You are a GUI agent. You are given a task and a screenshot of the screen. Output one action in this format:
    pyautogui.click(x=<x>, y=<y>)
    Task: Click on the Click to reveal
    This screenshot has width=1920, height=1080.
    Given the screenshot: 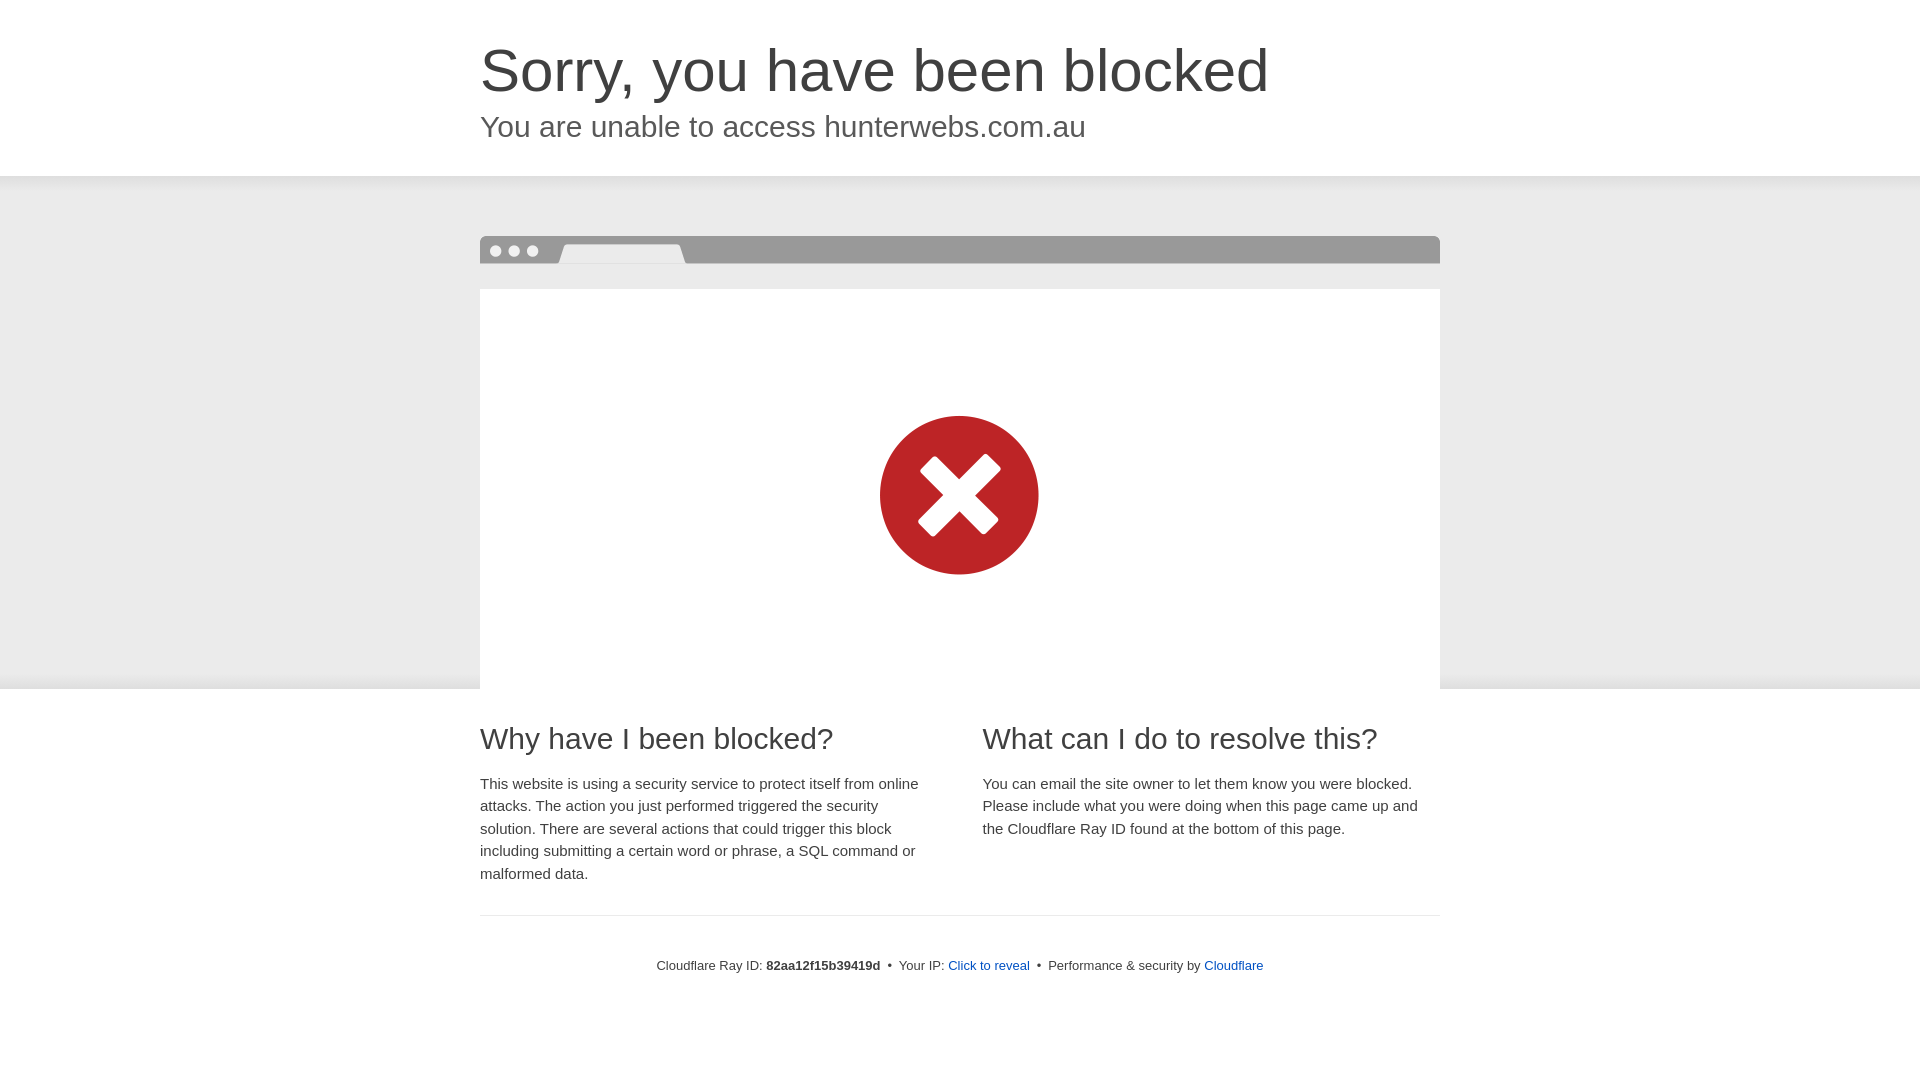 What is the action you would take?
    pyautogui.click(x=989, y=966)
    